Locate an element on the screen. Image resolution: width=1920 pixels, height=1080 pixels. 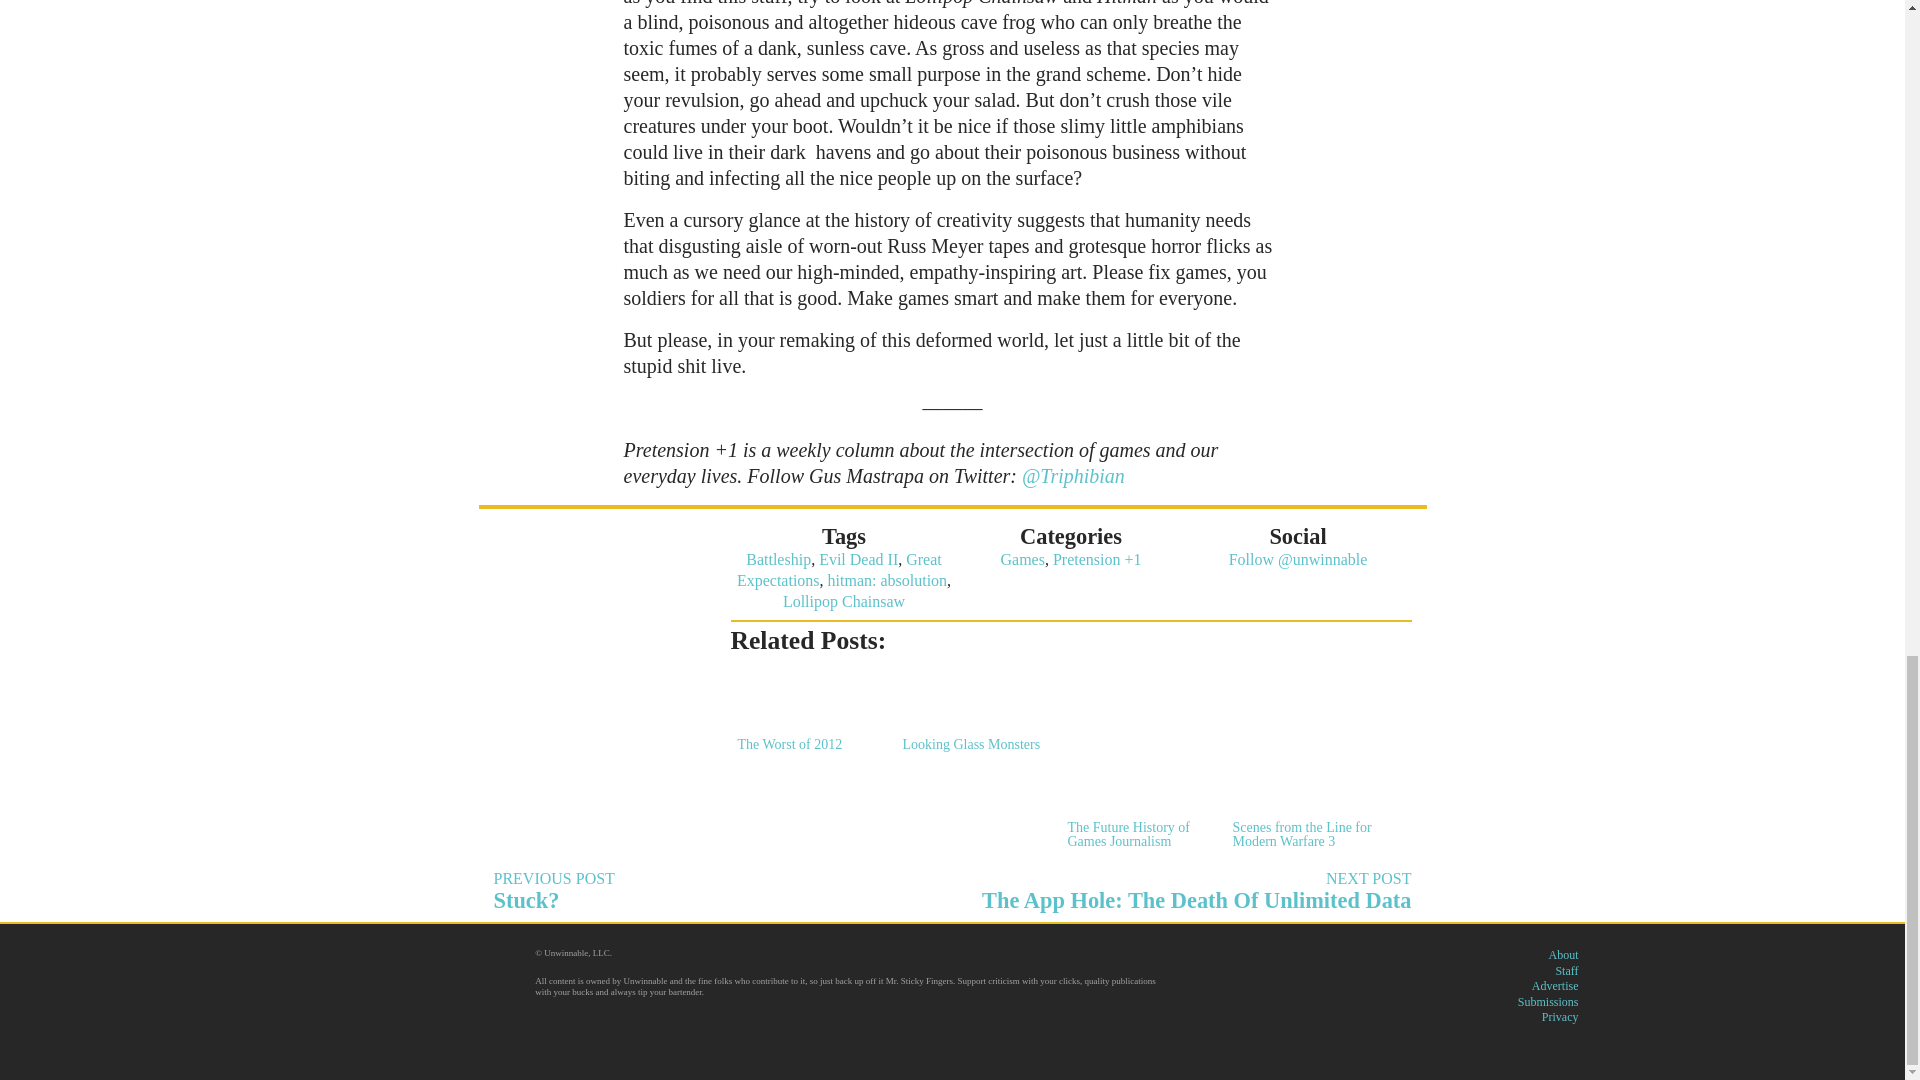
Submissions is located at coordinates (716, 891).